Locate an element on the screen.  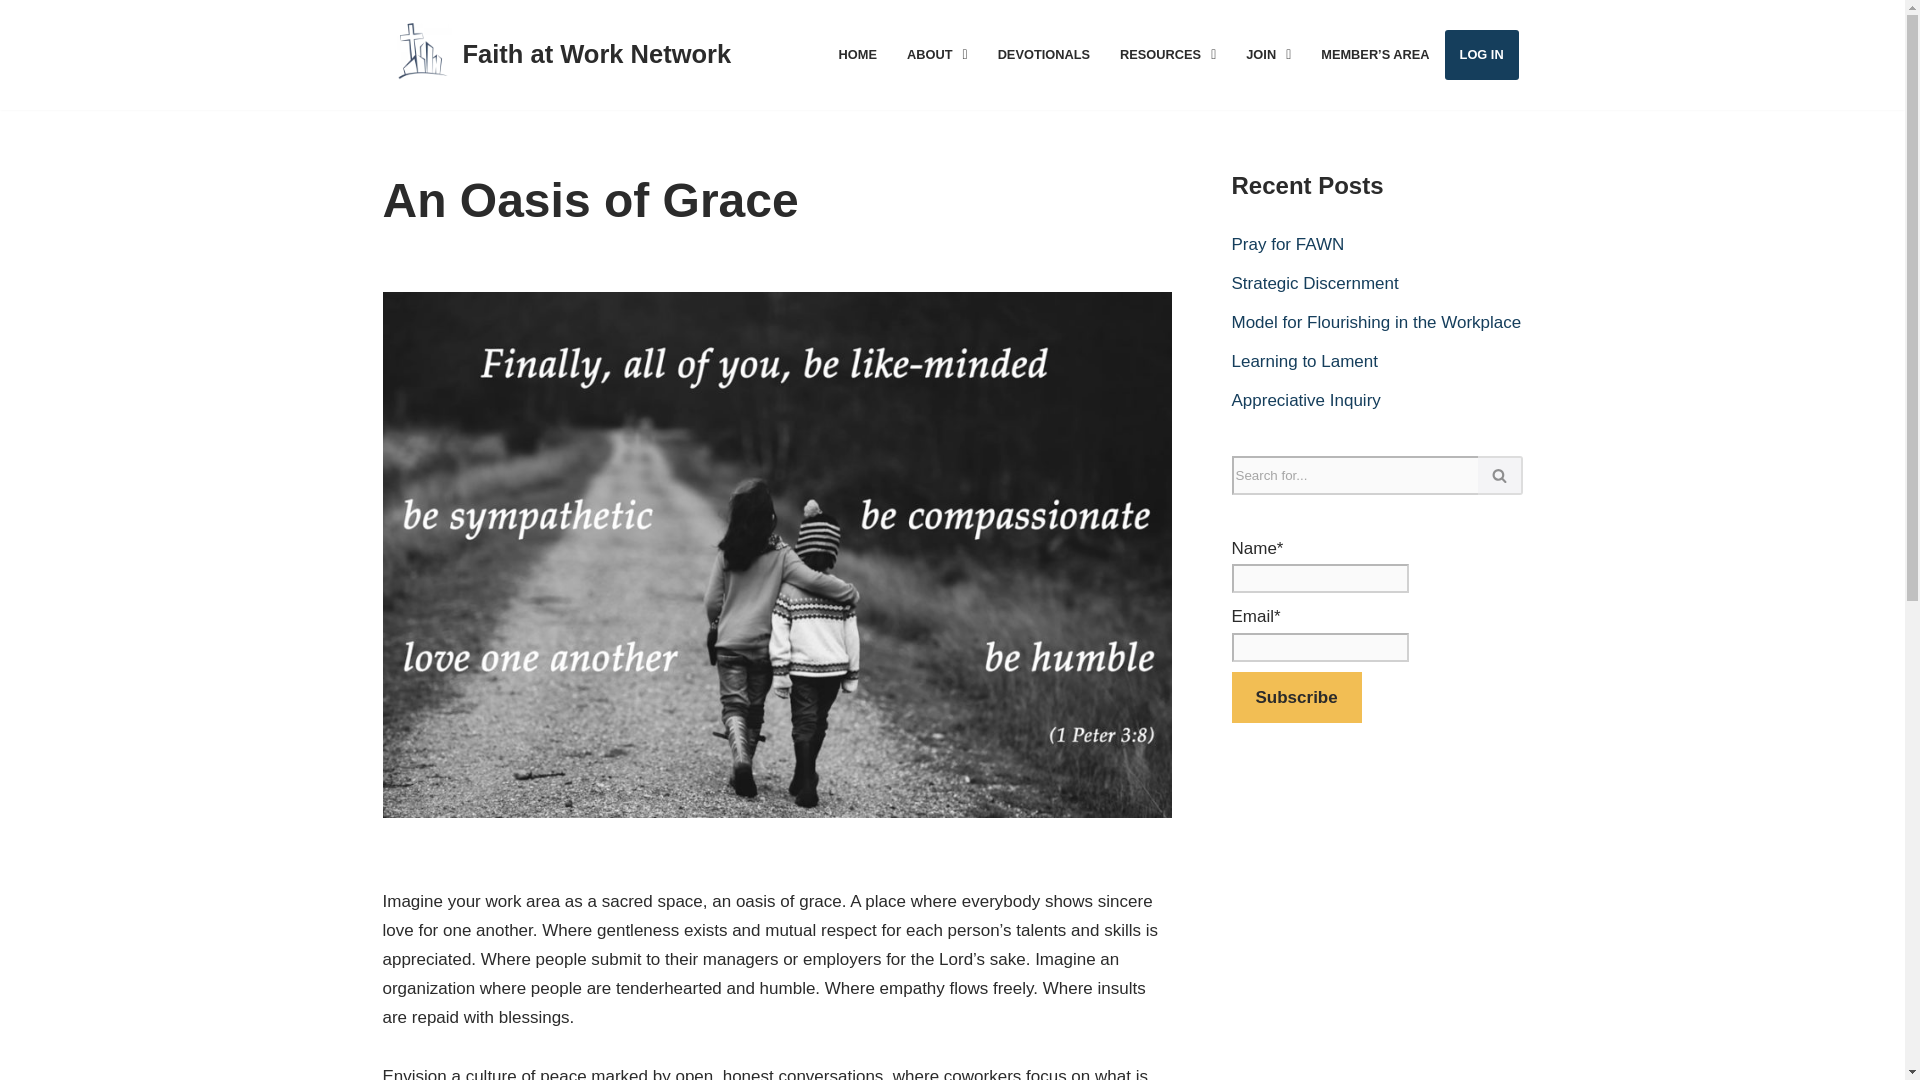
Strategic Discernment is located at coordinates (1316, 283).